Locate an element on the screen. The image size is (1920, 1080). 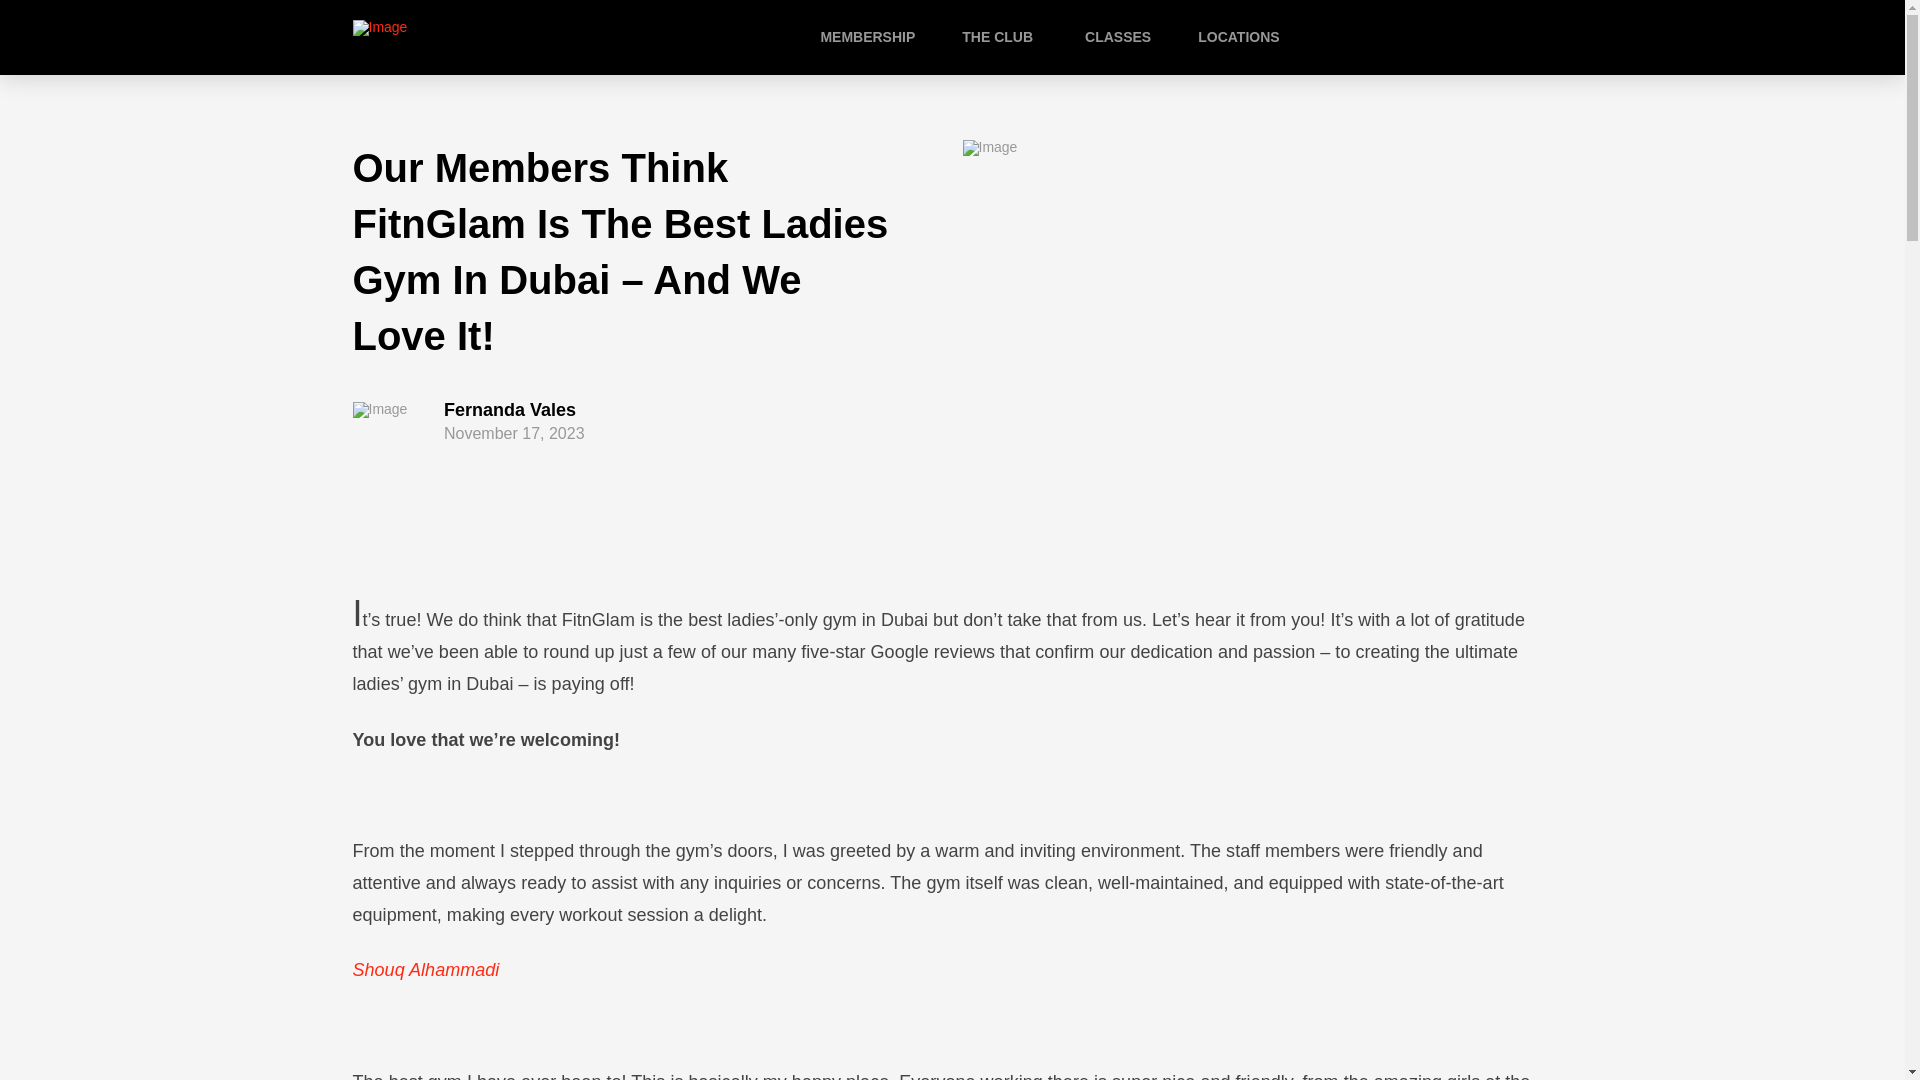
Shouq Alhammadi is located at coordinates (425, 970).